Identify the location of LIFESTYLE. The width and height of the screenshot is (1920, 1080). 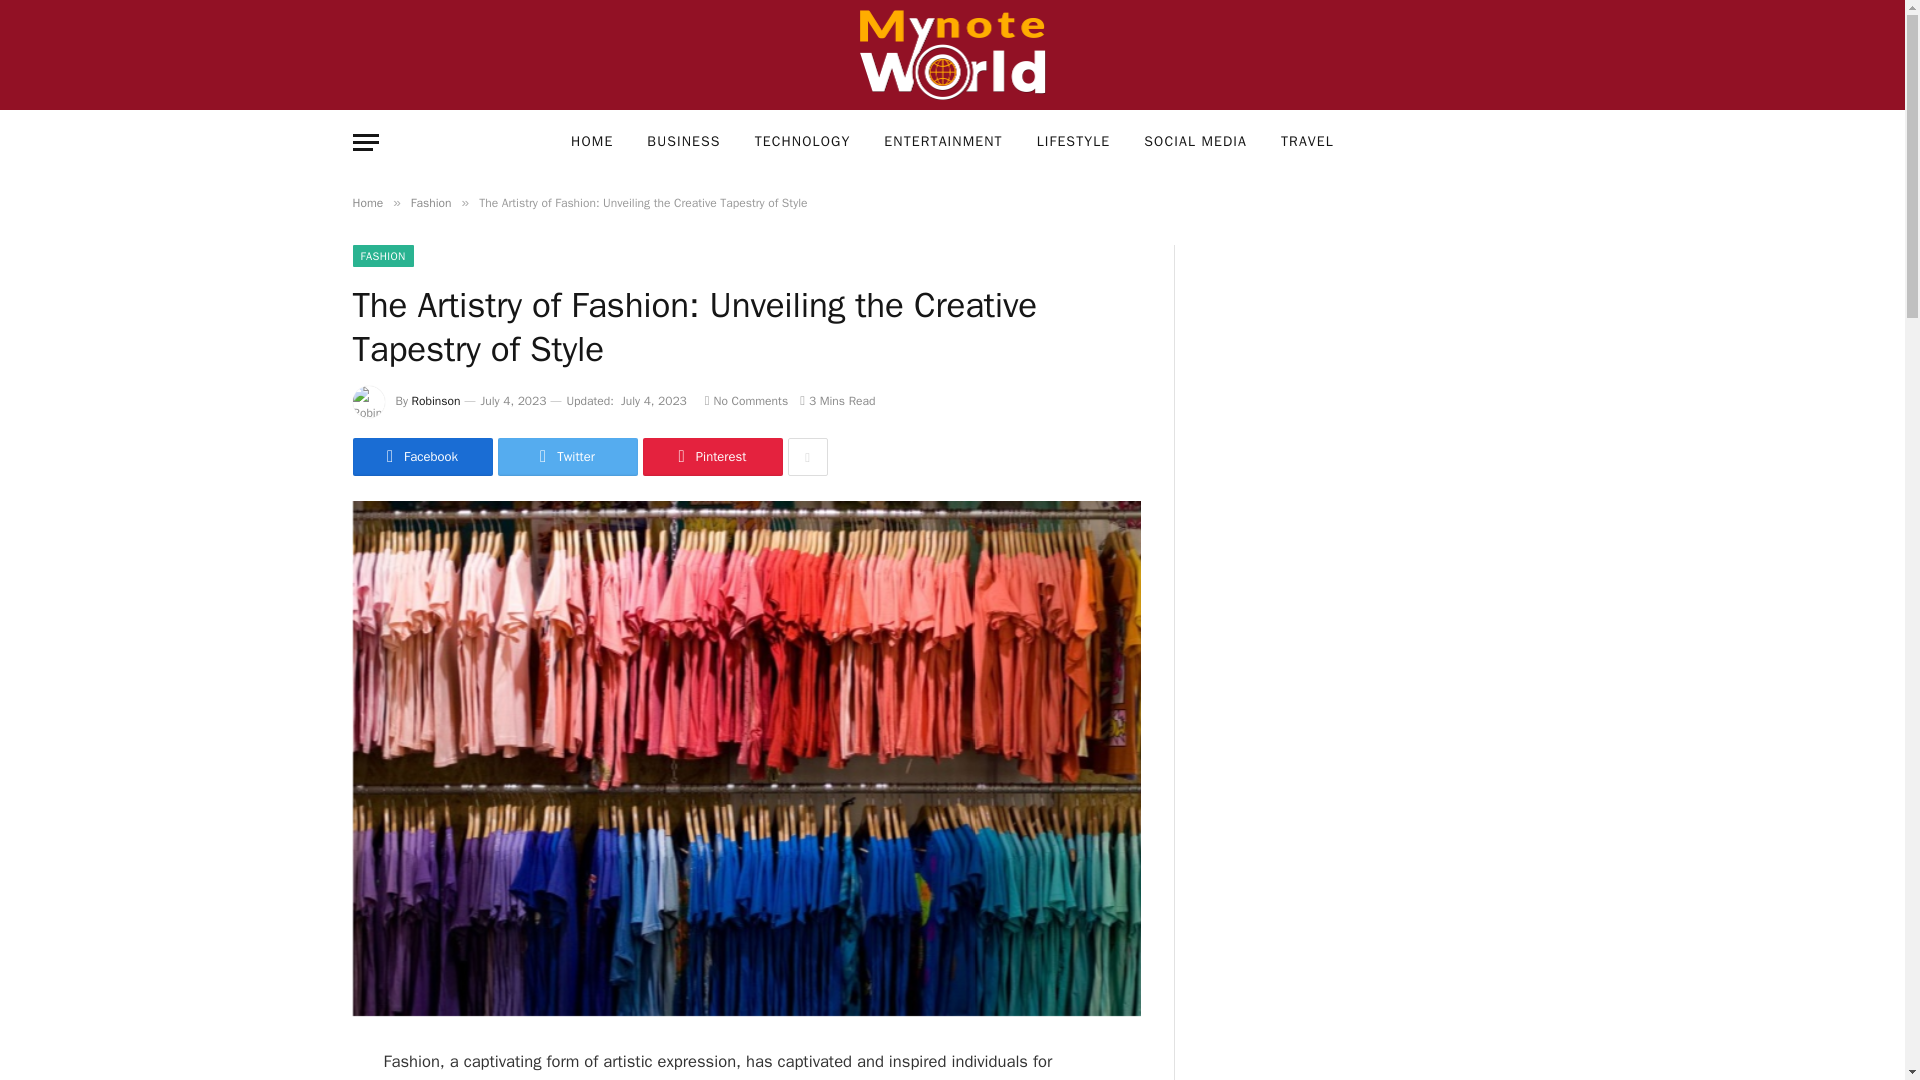
(1074, 142).